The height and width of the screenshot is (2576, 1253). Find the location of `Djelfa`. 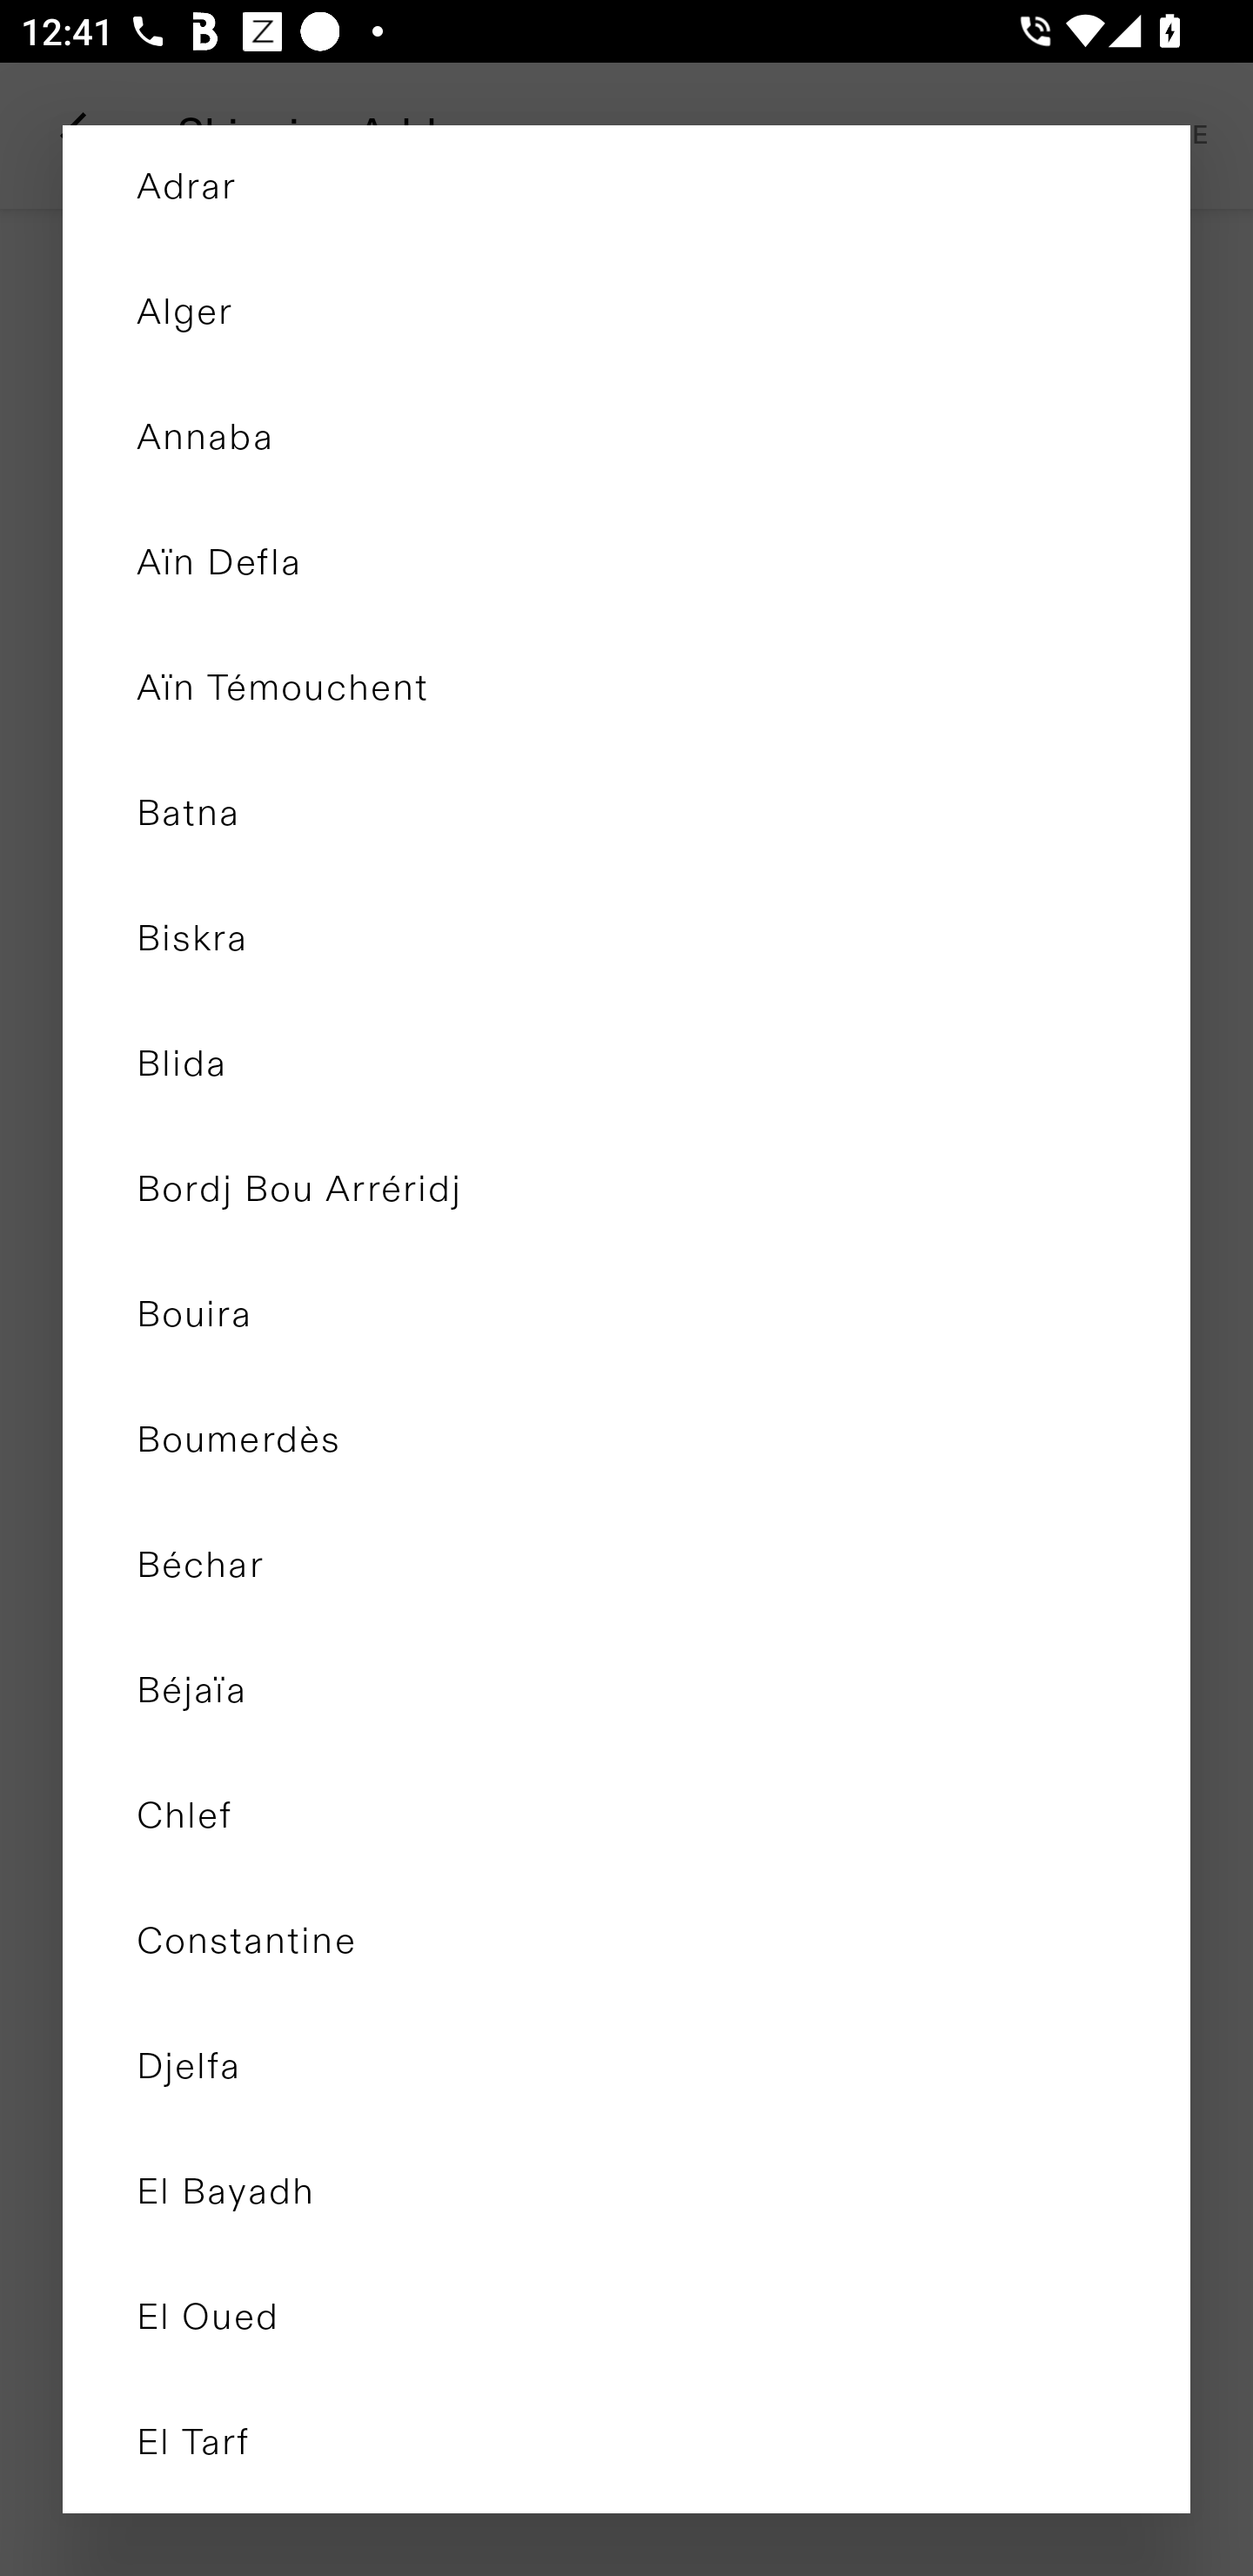

Djelfa is located at coordinates (626, 2066).